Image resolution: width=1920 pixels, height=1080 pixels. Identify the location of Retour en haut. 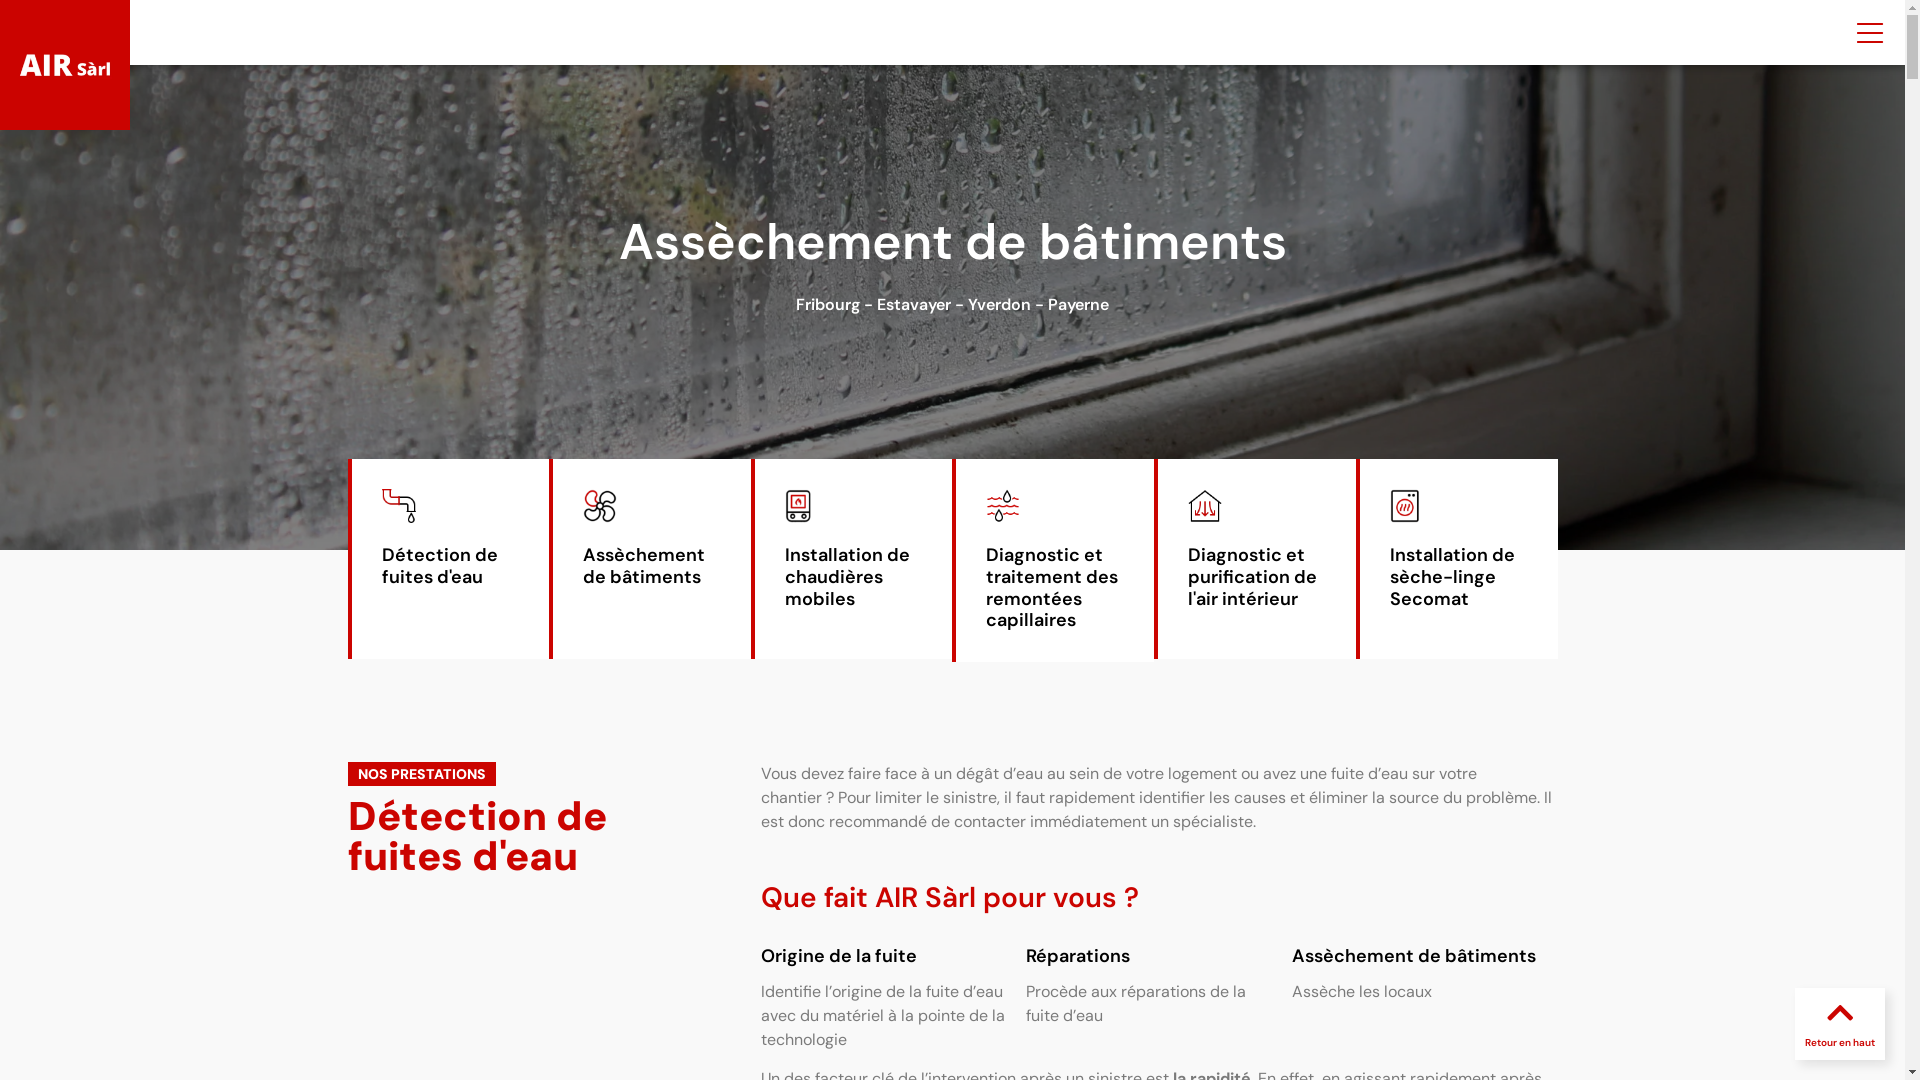
(1840, 1042).